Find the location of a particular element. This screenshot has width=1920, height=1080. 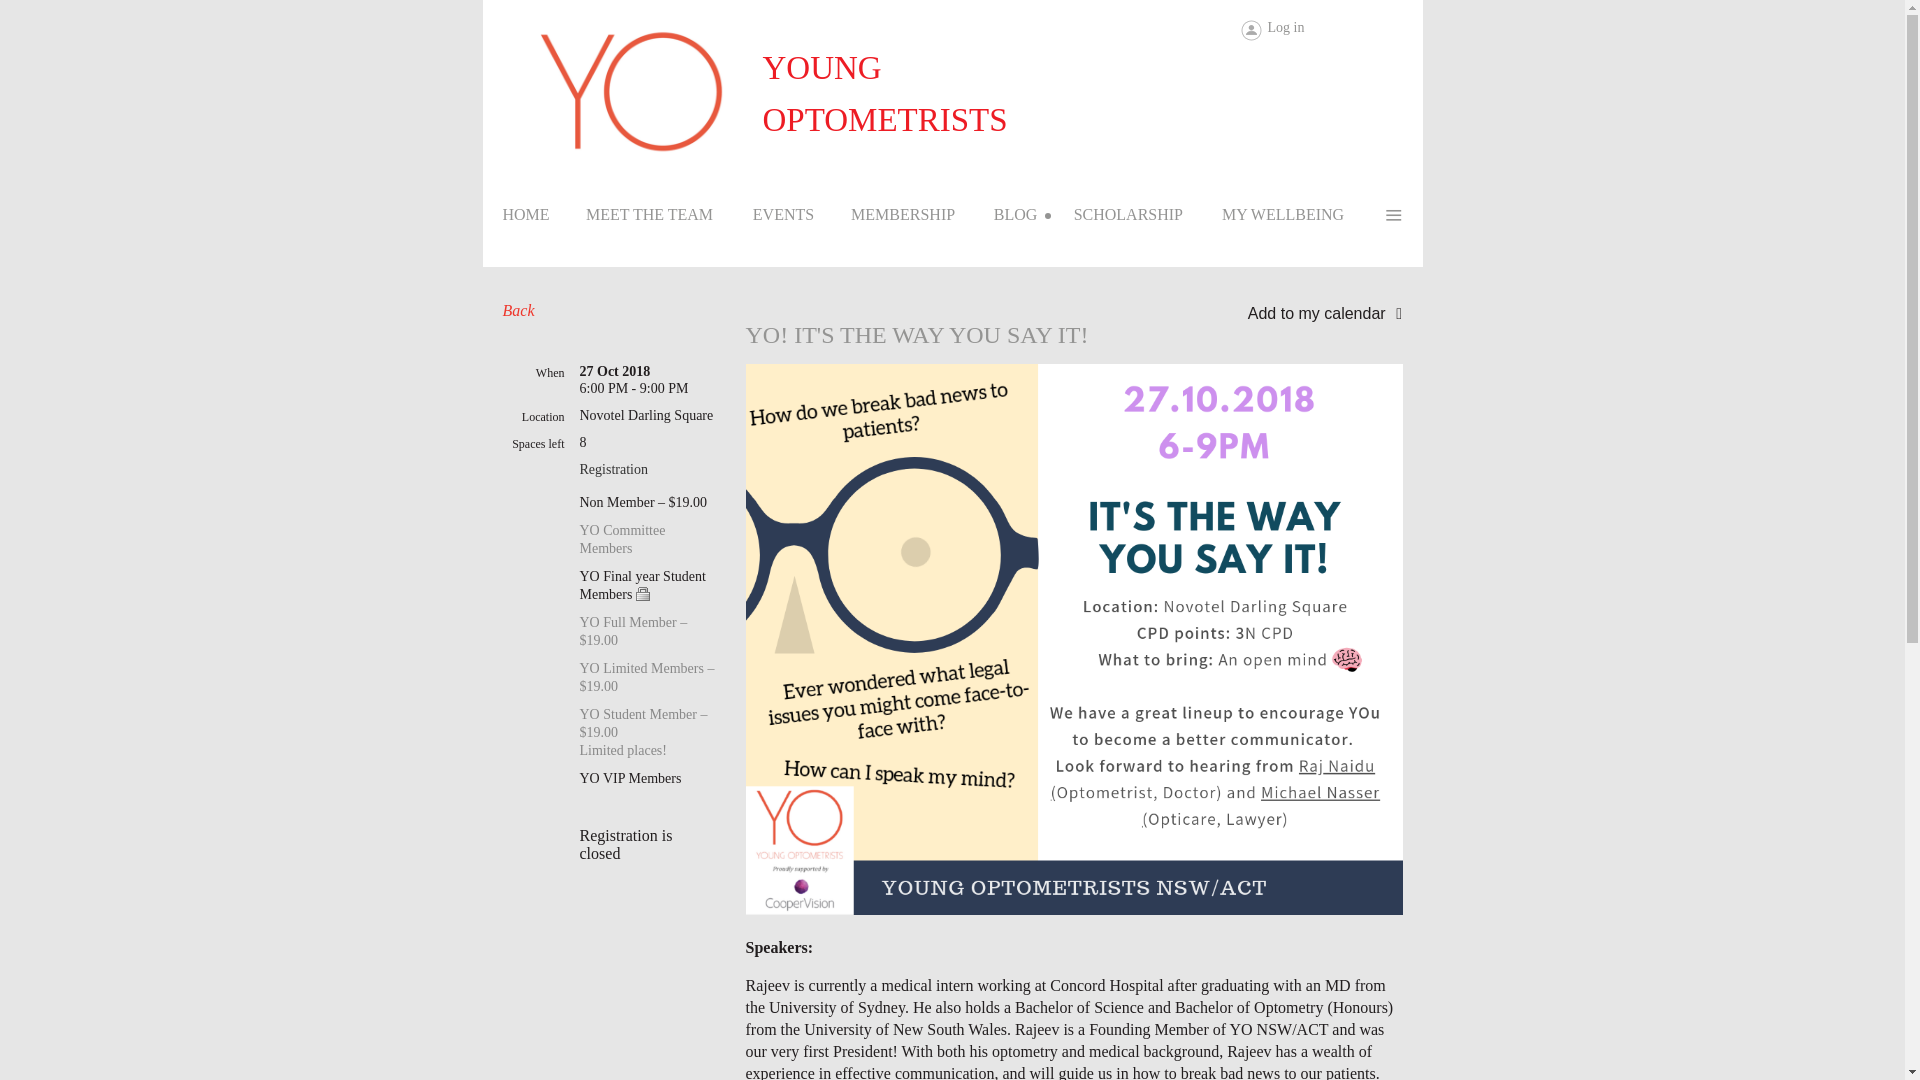

Meet the Team is located at coordinates (666, 220).